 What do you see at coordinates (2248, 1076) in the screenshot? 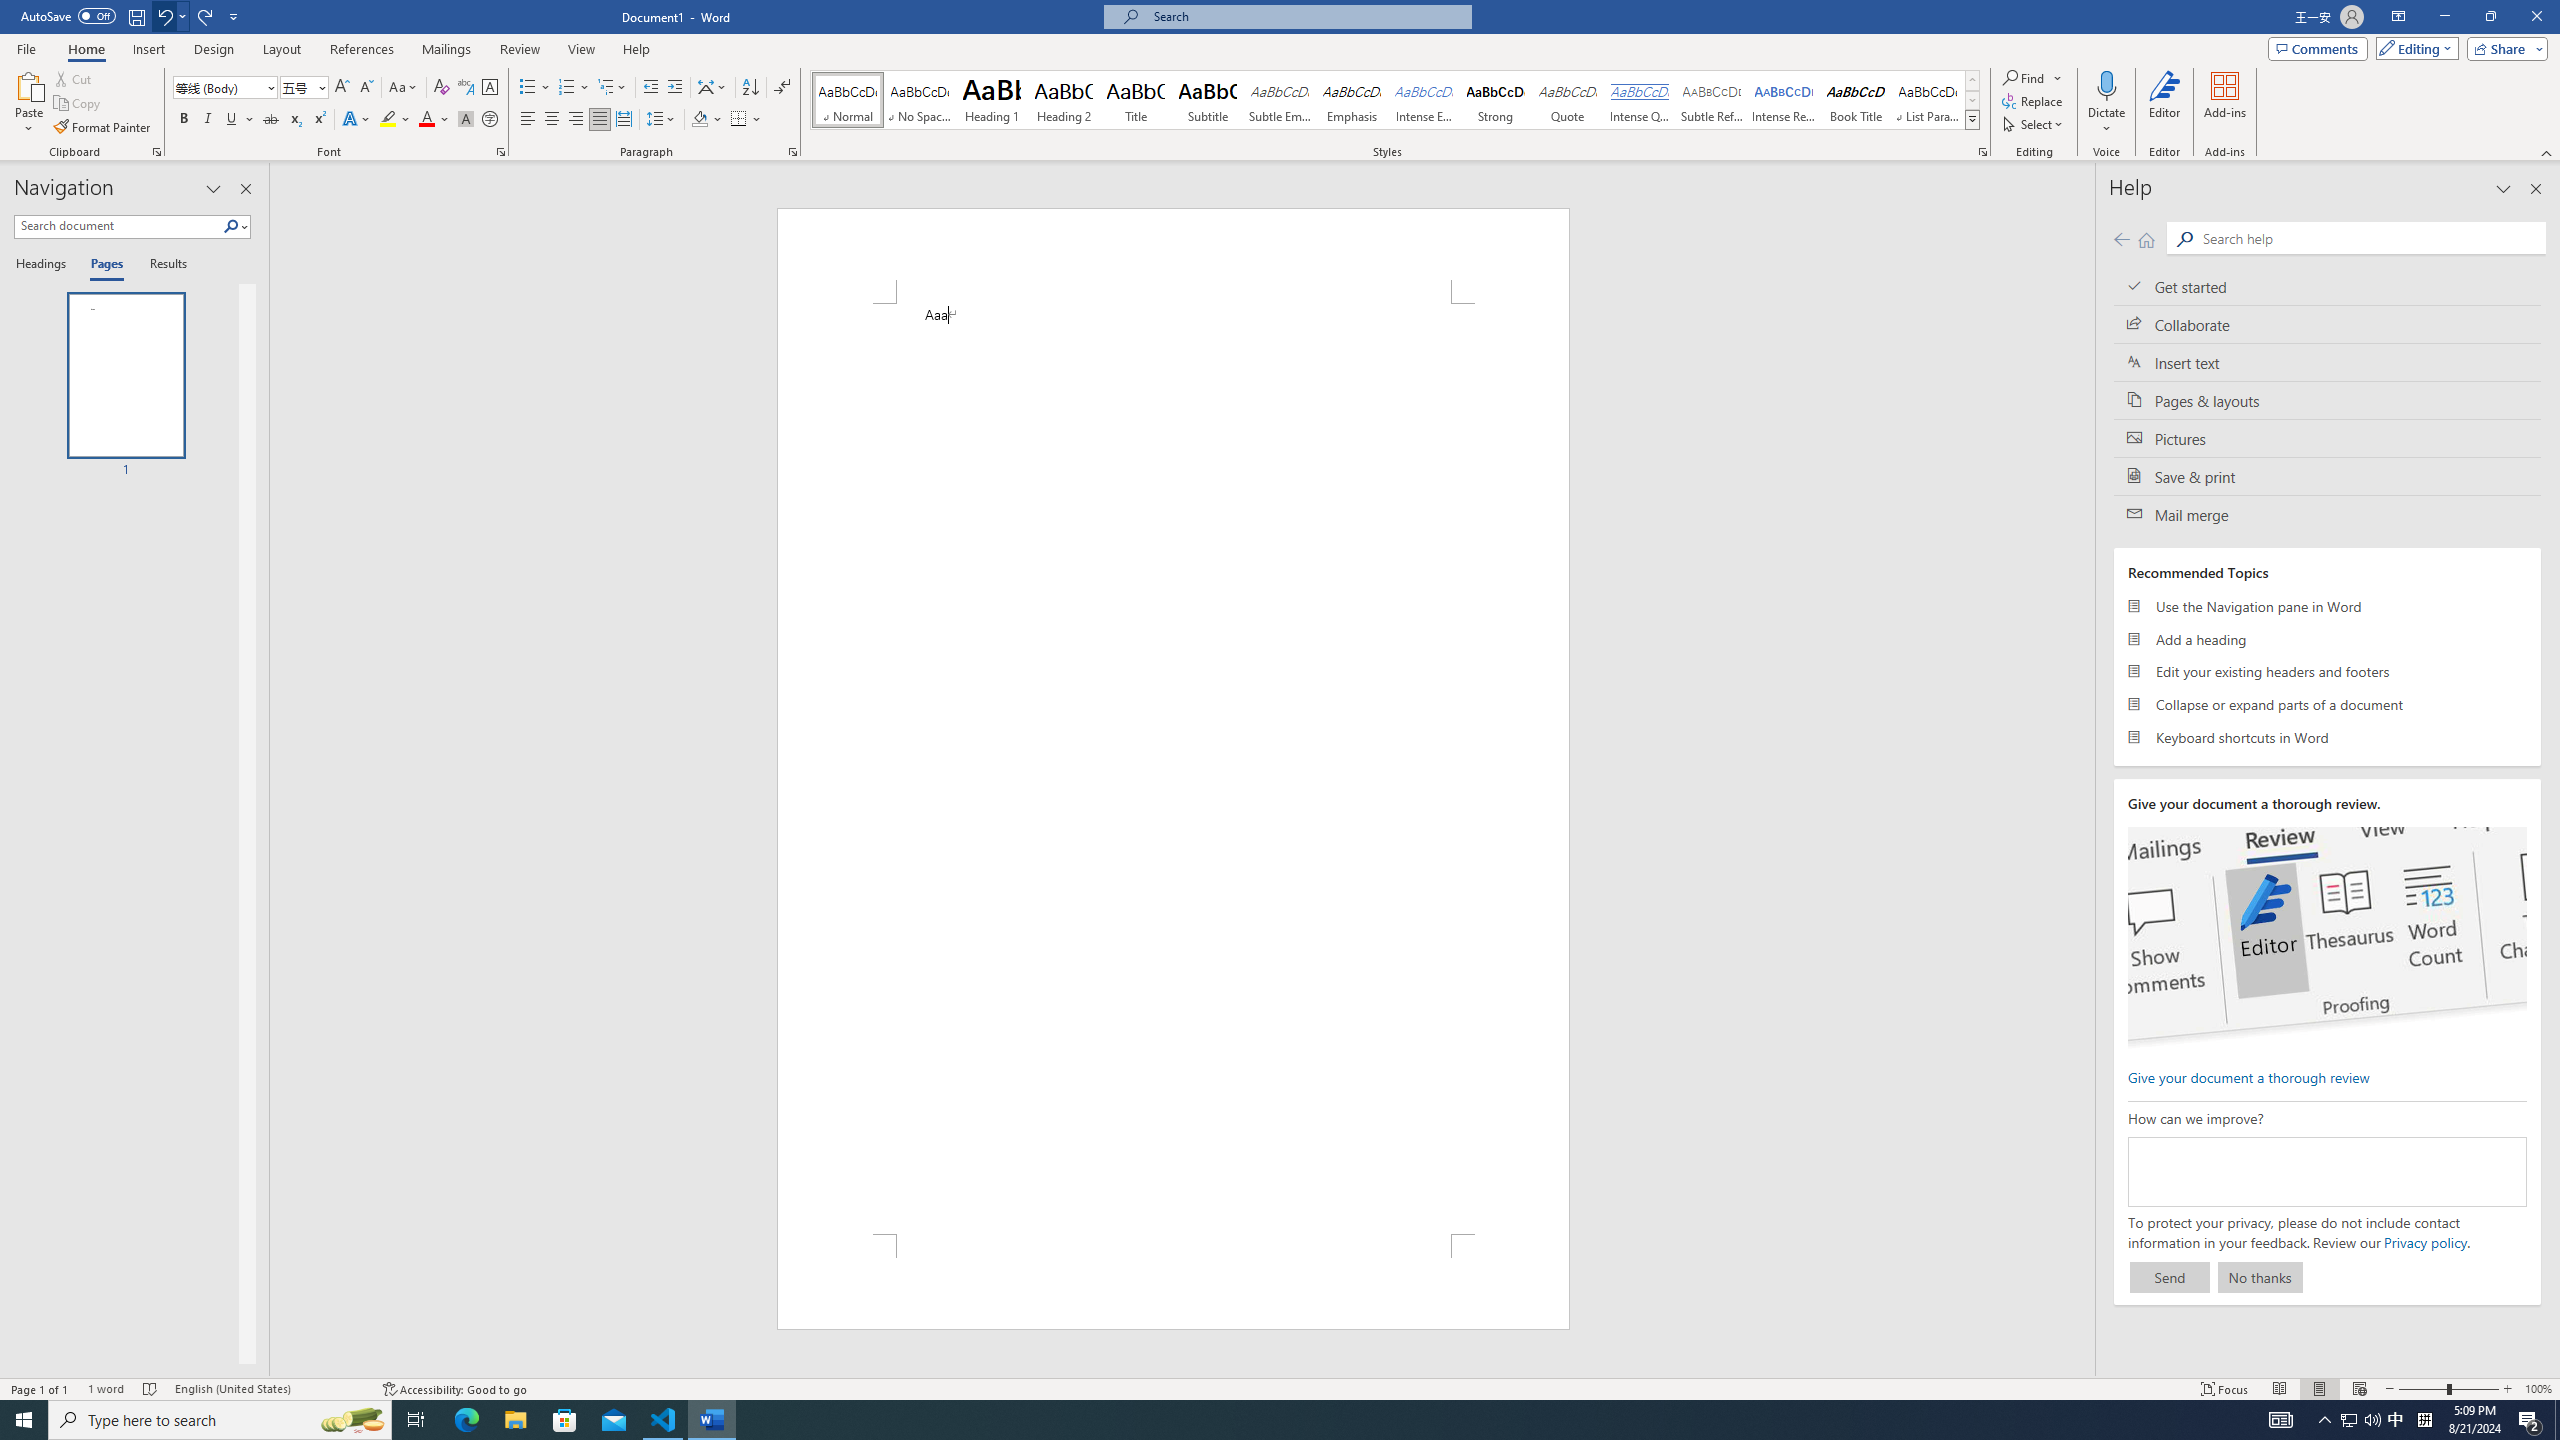
I see `Give your document a thorough review` at bounding box center [2248, 1076].